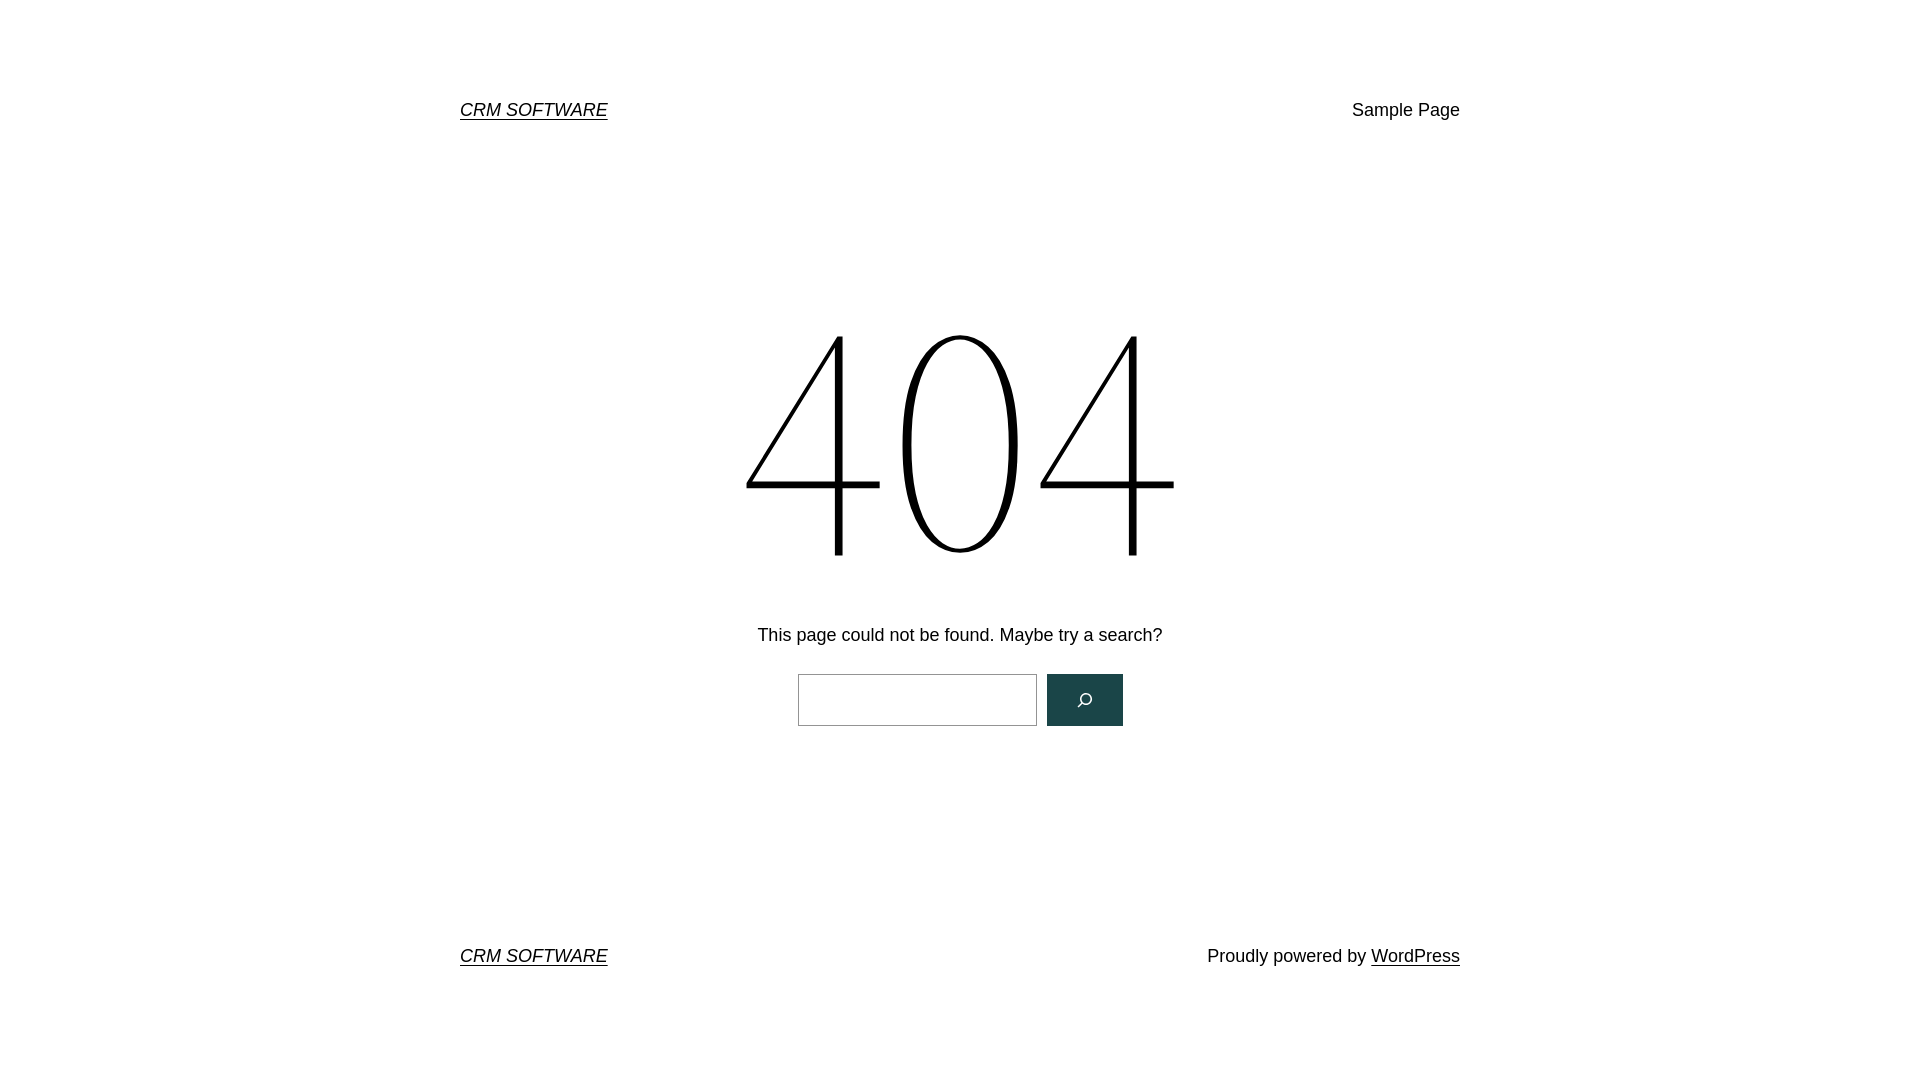 This screenshot has height=1080, width=1920. What do you see at coordinates (1416, 956) in the screenshot?
I see `WordPress` at bounding box center [1416, 956].